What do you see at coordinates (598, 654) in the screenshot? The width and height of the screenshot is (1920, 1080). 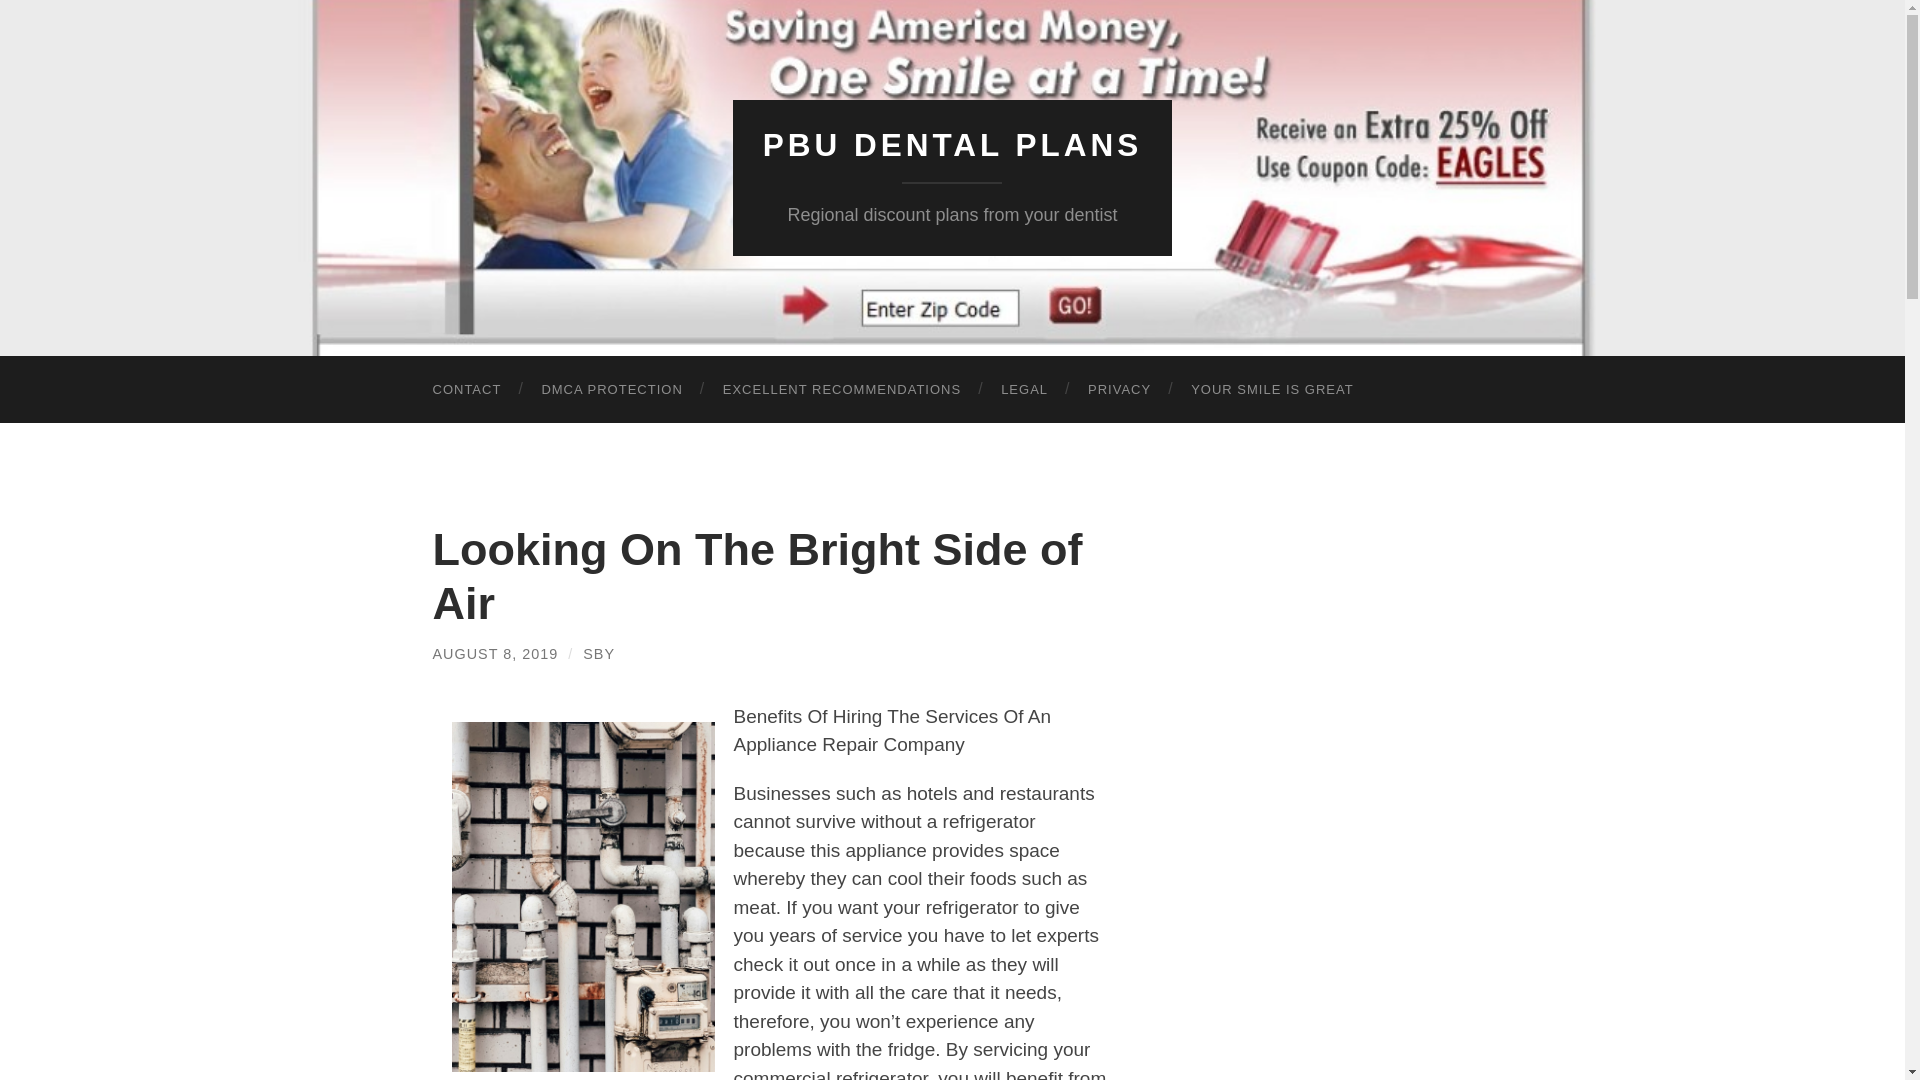 I see `Posts by sby` at bounding box center [598, 654].